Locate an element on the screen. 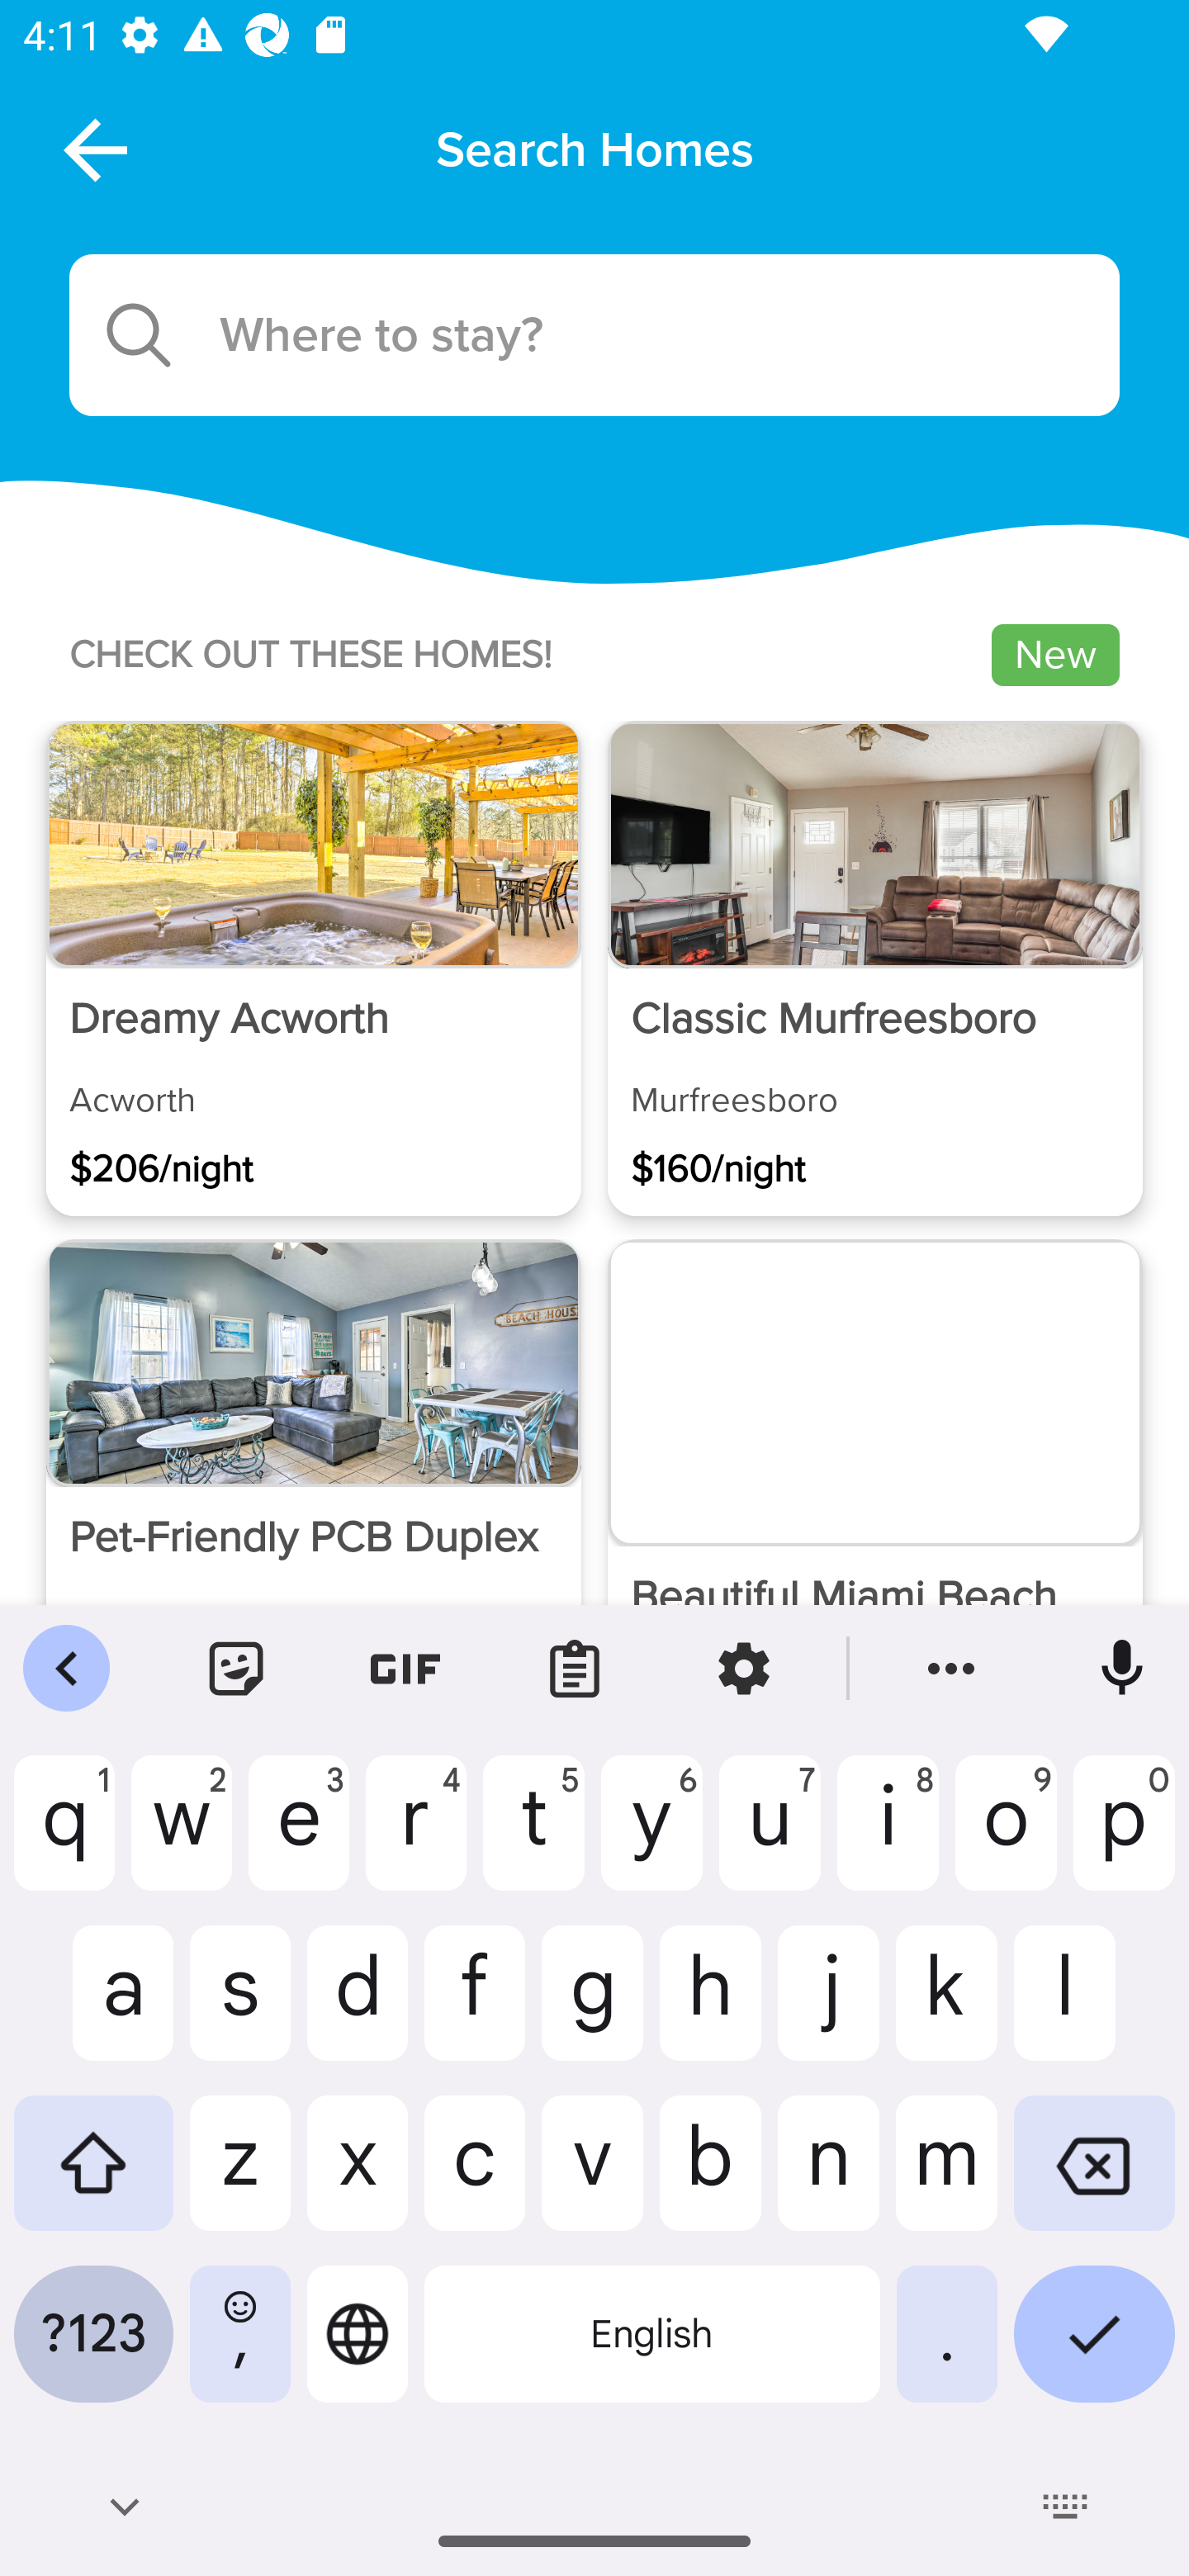 Image resolution: width=1189 pixels, height=2576 pixels. Search icon Where to stay? is located at coordinates (594, 335).